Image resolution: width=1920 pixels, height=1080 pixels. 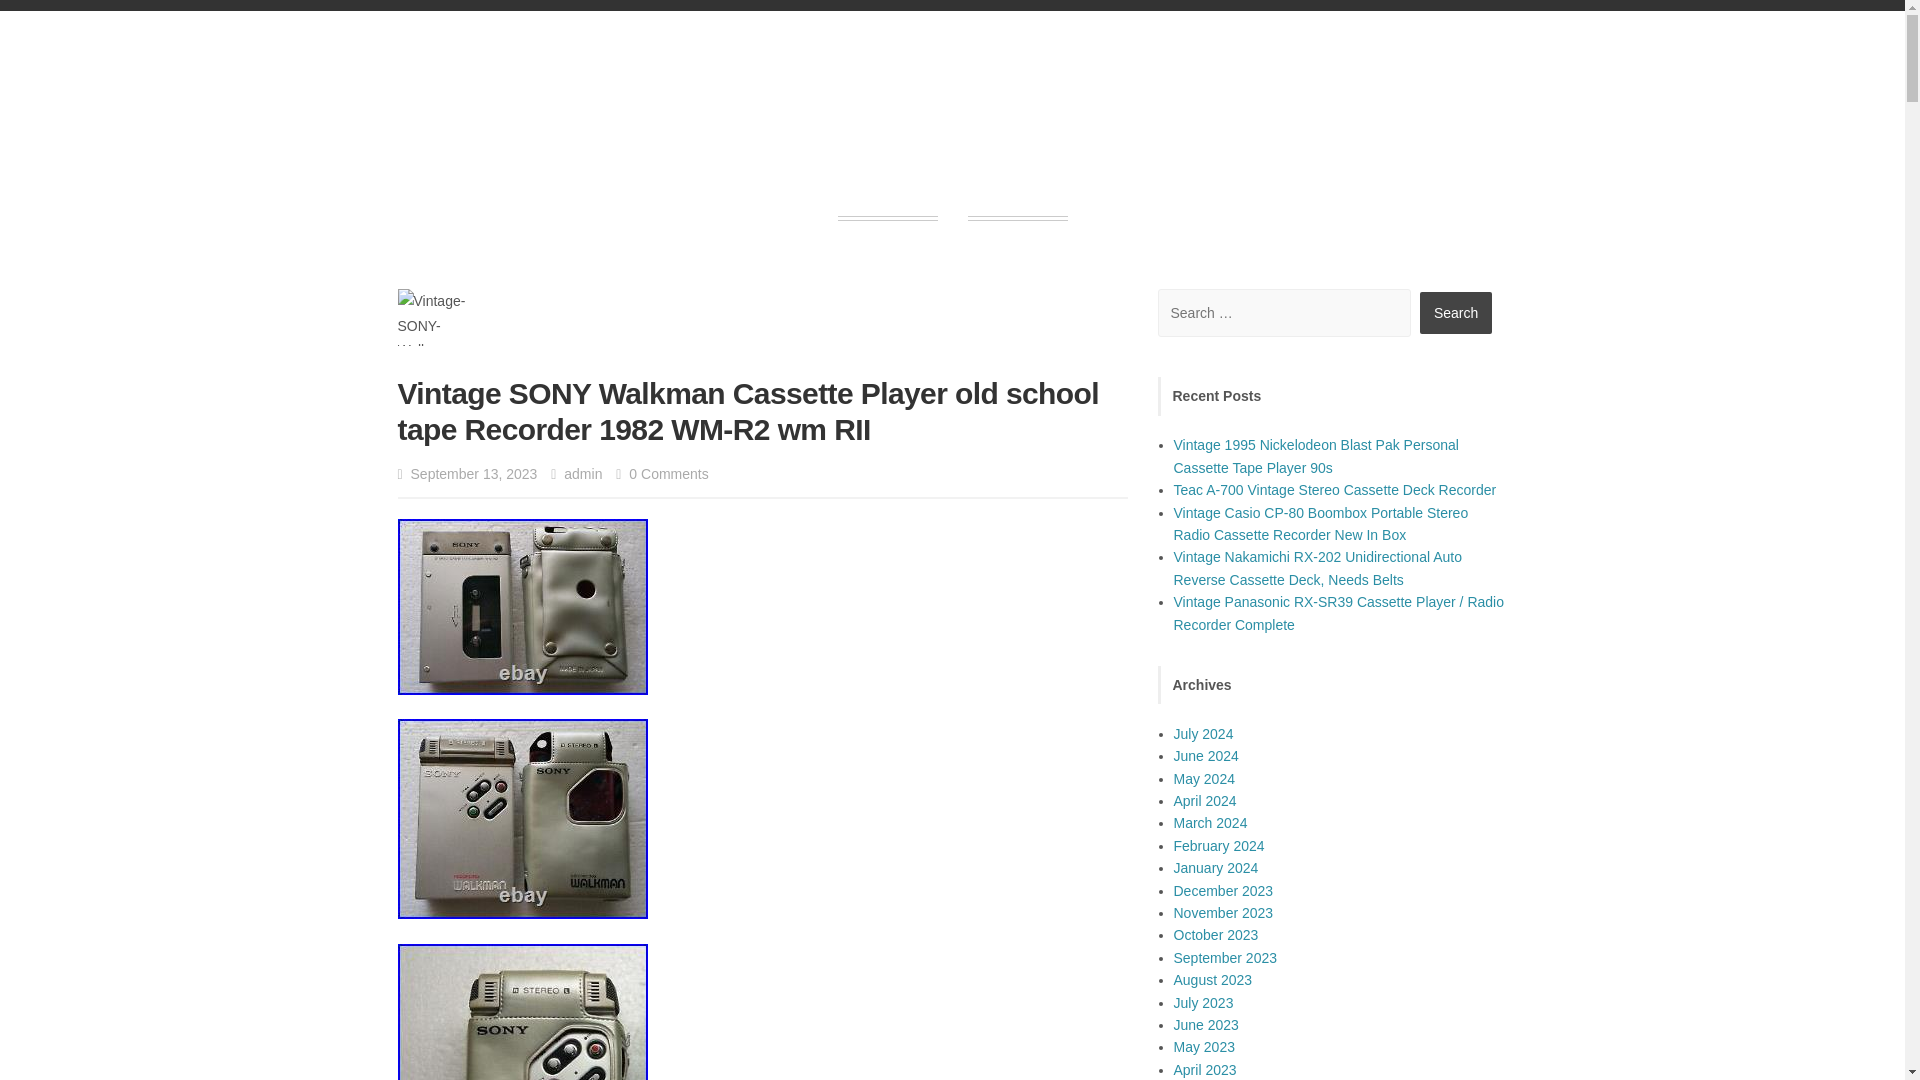 What do you see at coordinates (1216, 867) in the screenshot?
I see `January 2024` at bounding box center [1216, 867].